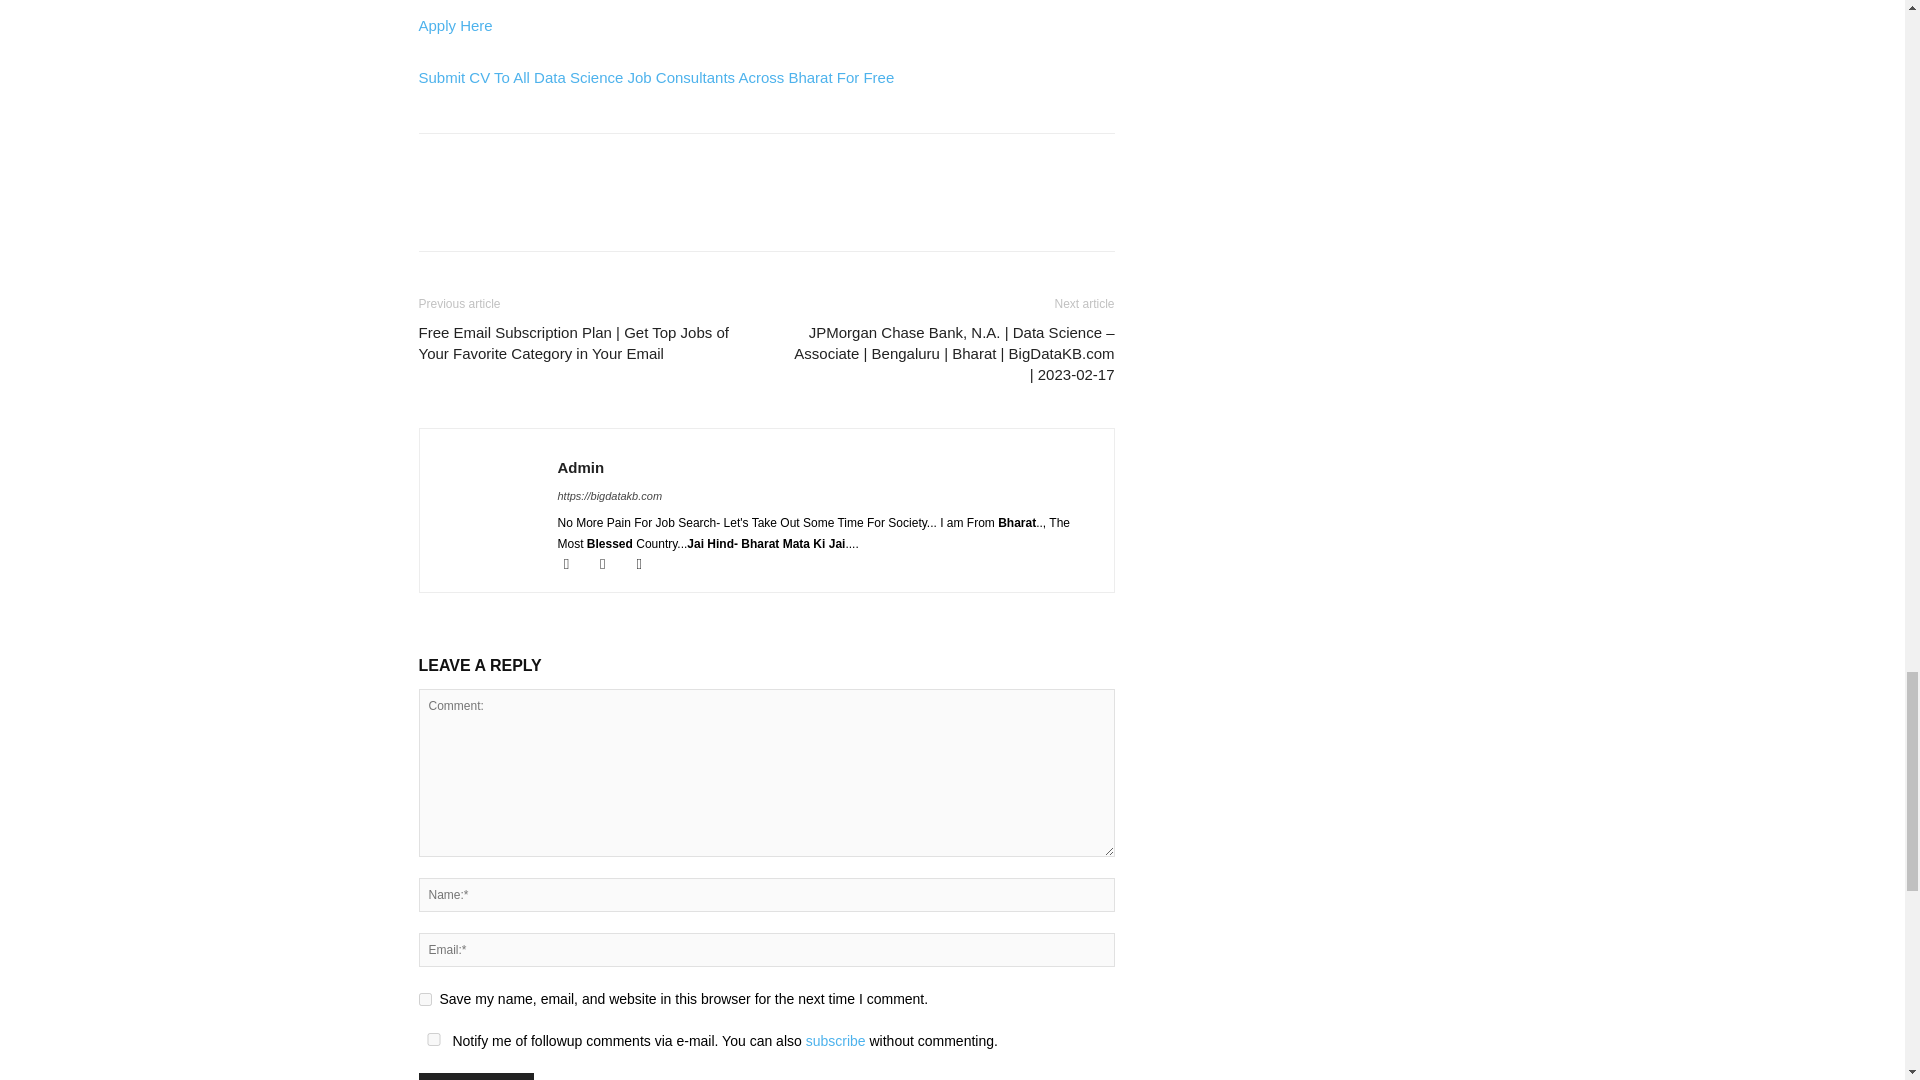  Describe the element at coordinates (656, 78) in the screenshot. I see `bigdatakb.com submit CV` at that location.